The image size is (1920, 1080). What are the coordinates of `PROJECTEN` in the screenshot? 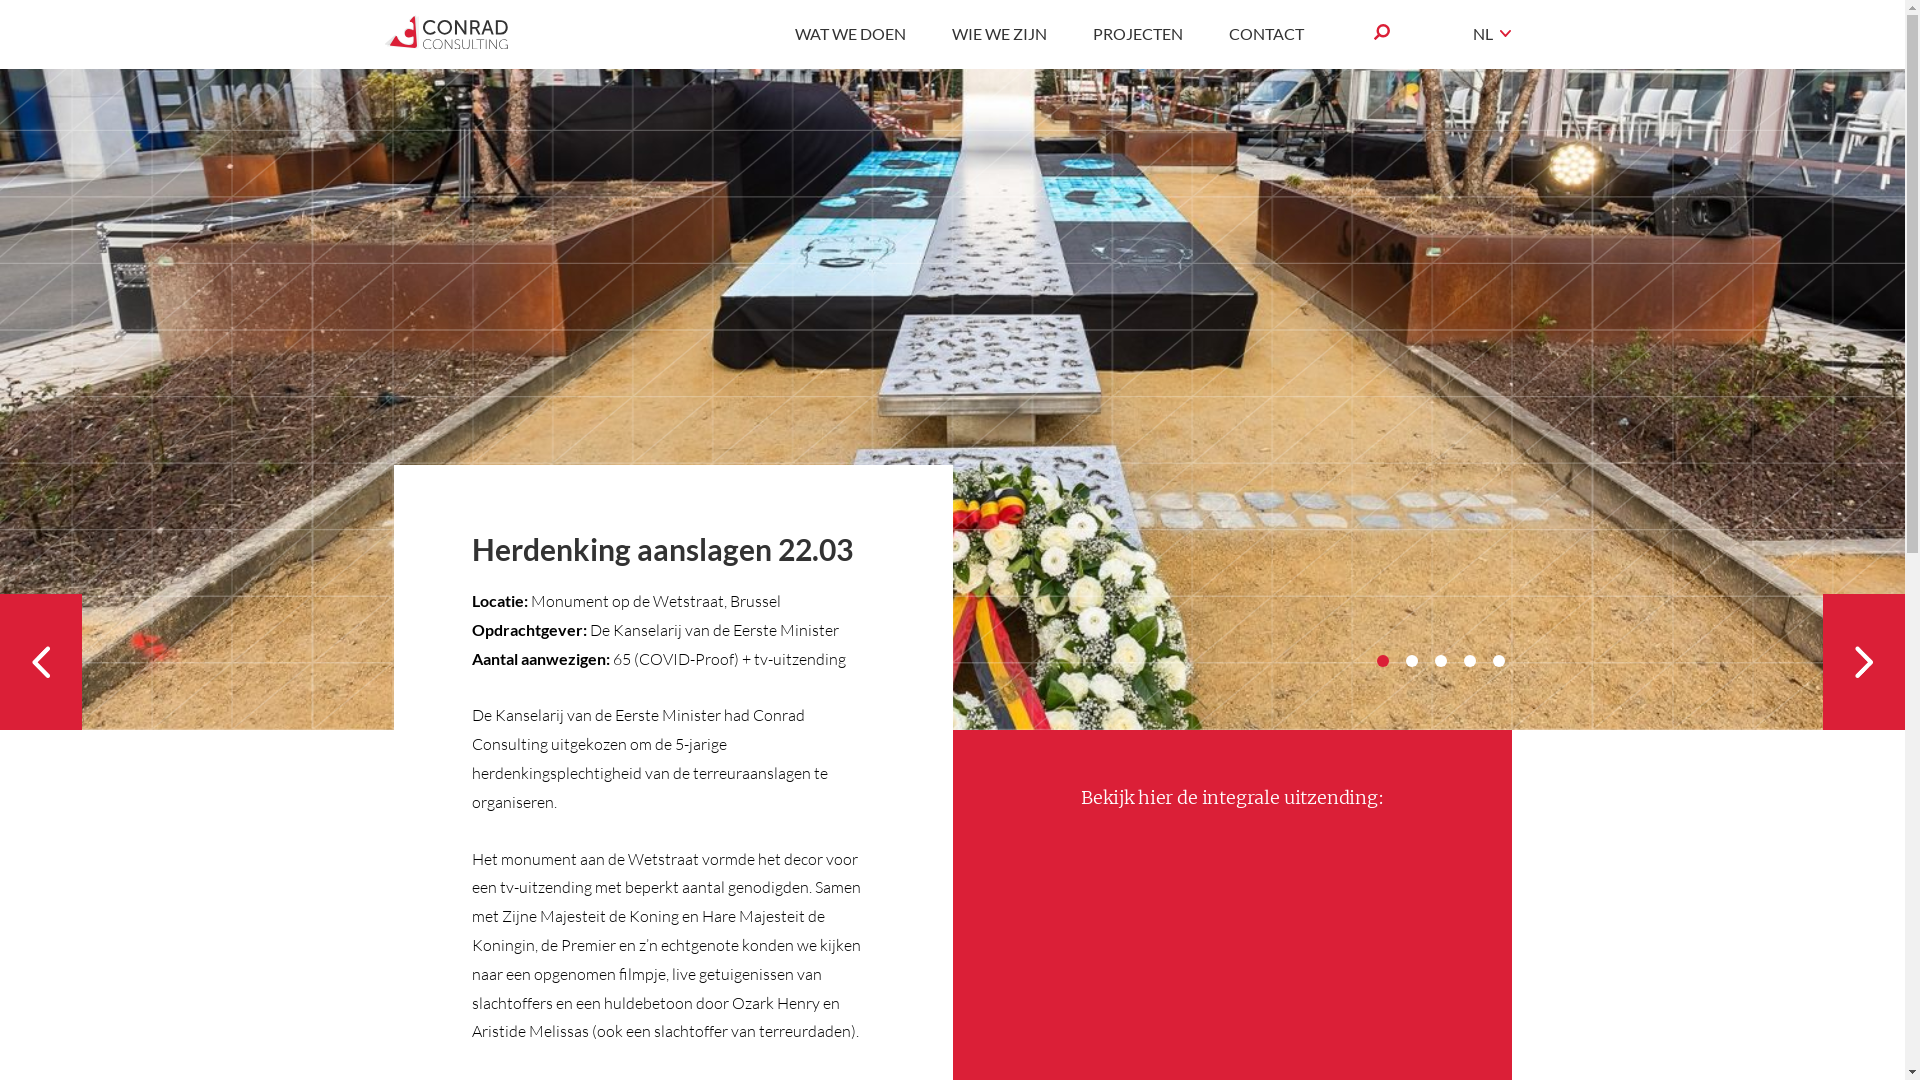 It's located at (1138, 34).